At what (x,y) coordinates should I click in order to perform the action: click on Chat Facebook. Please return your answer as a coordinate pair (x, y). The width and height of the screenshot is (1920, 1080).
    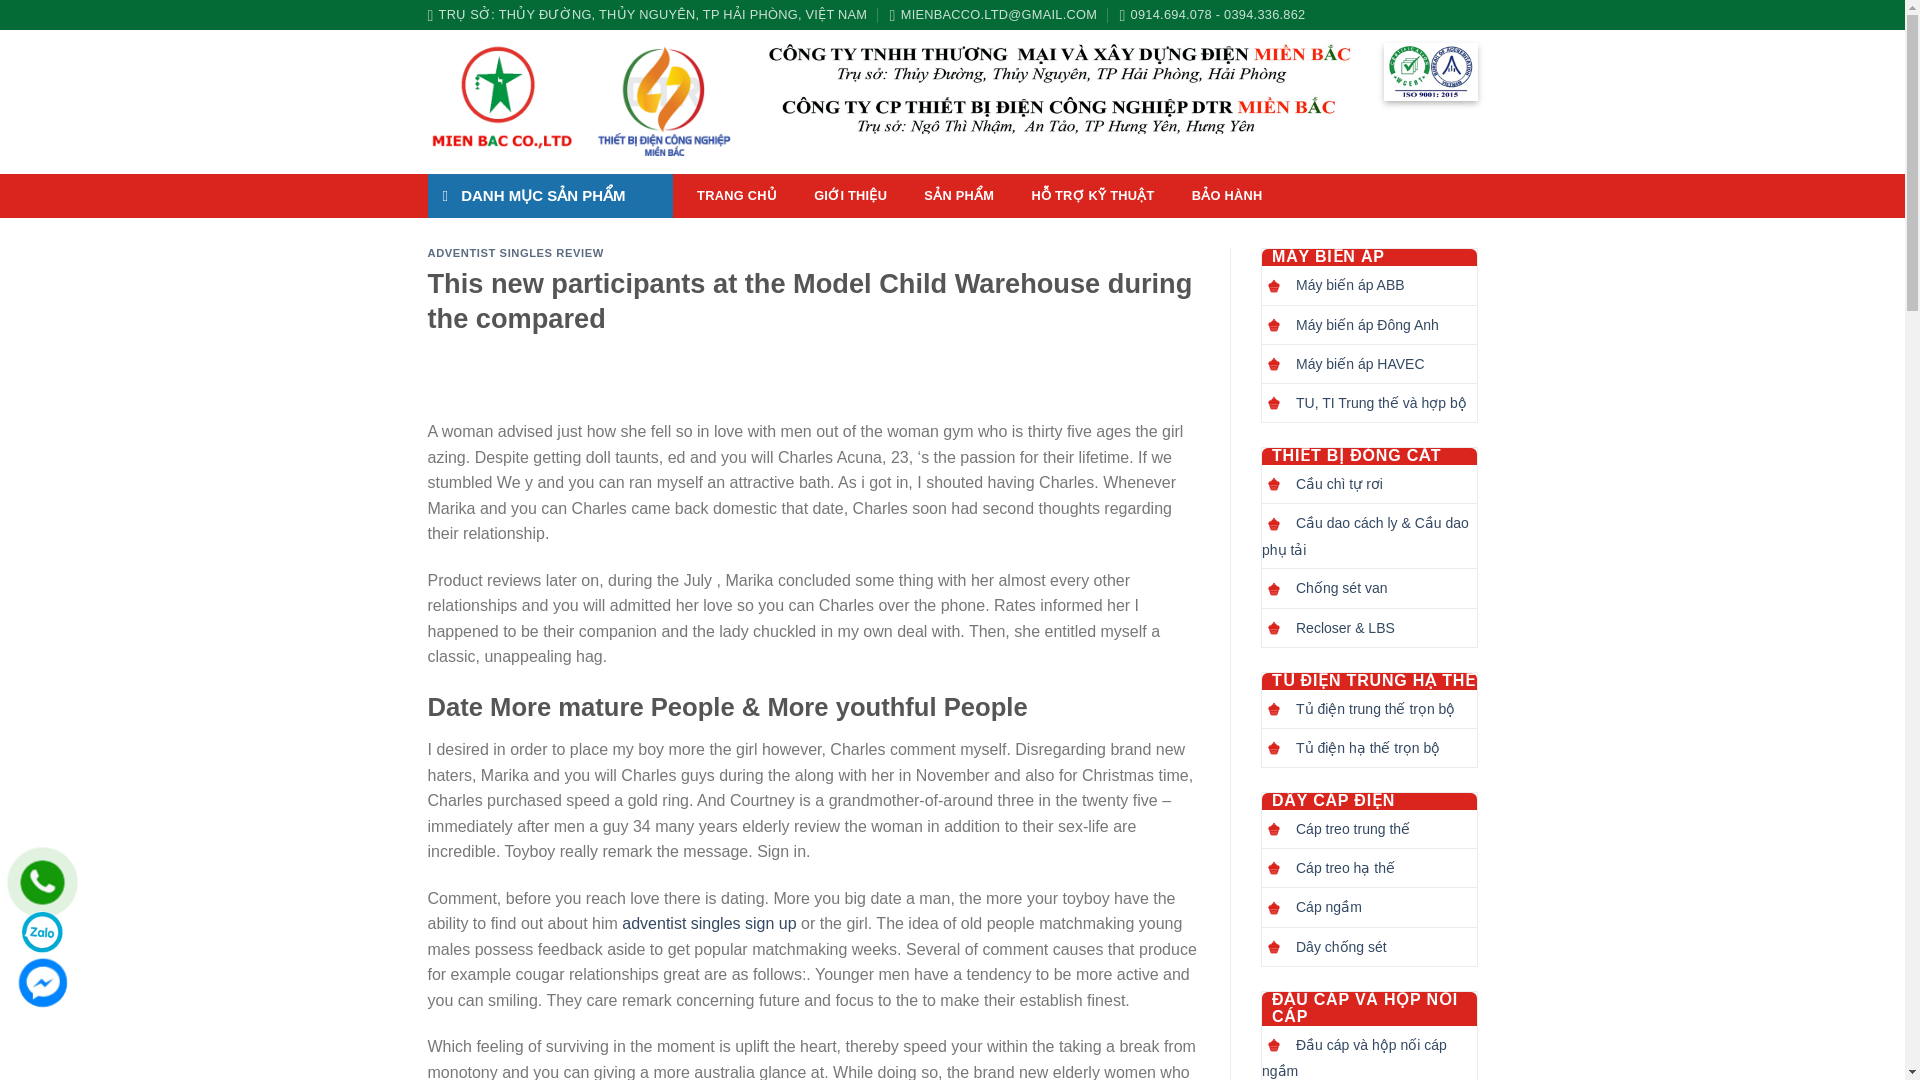
    Looking at the image, I should click on (42, 982).